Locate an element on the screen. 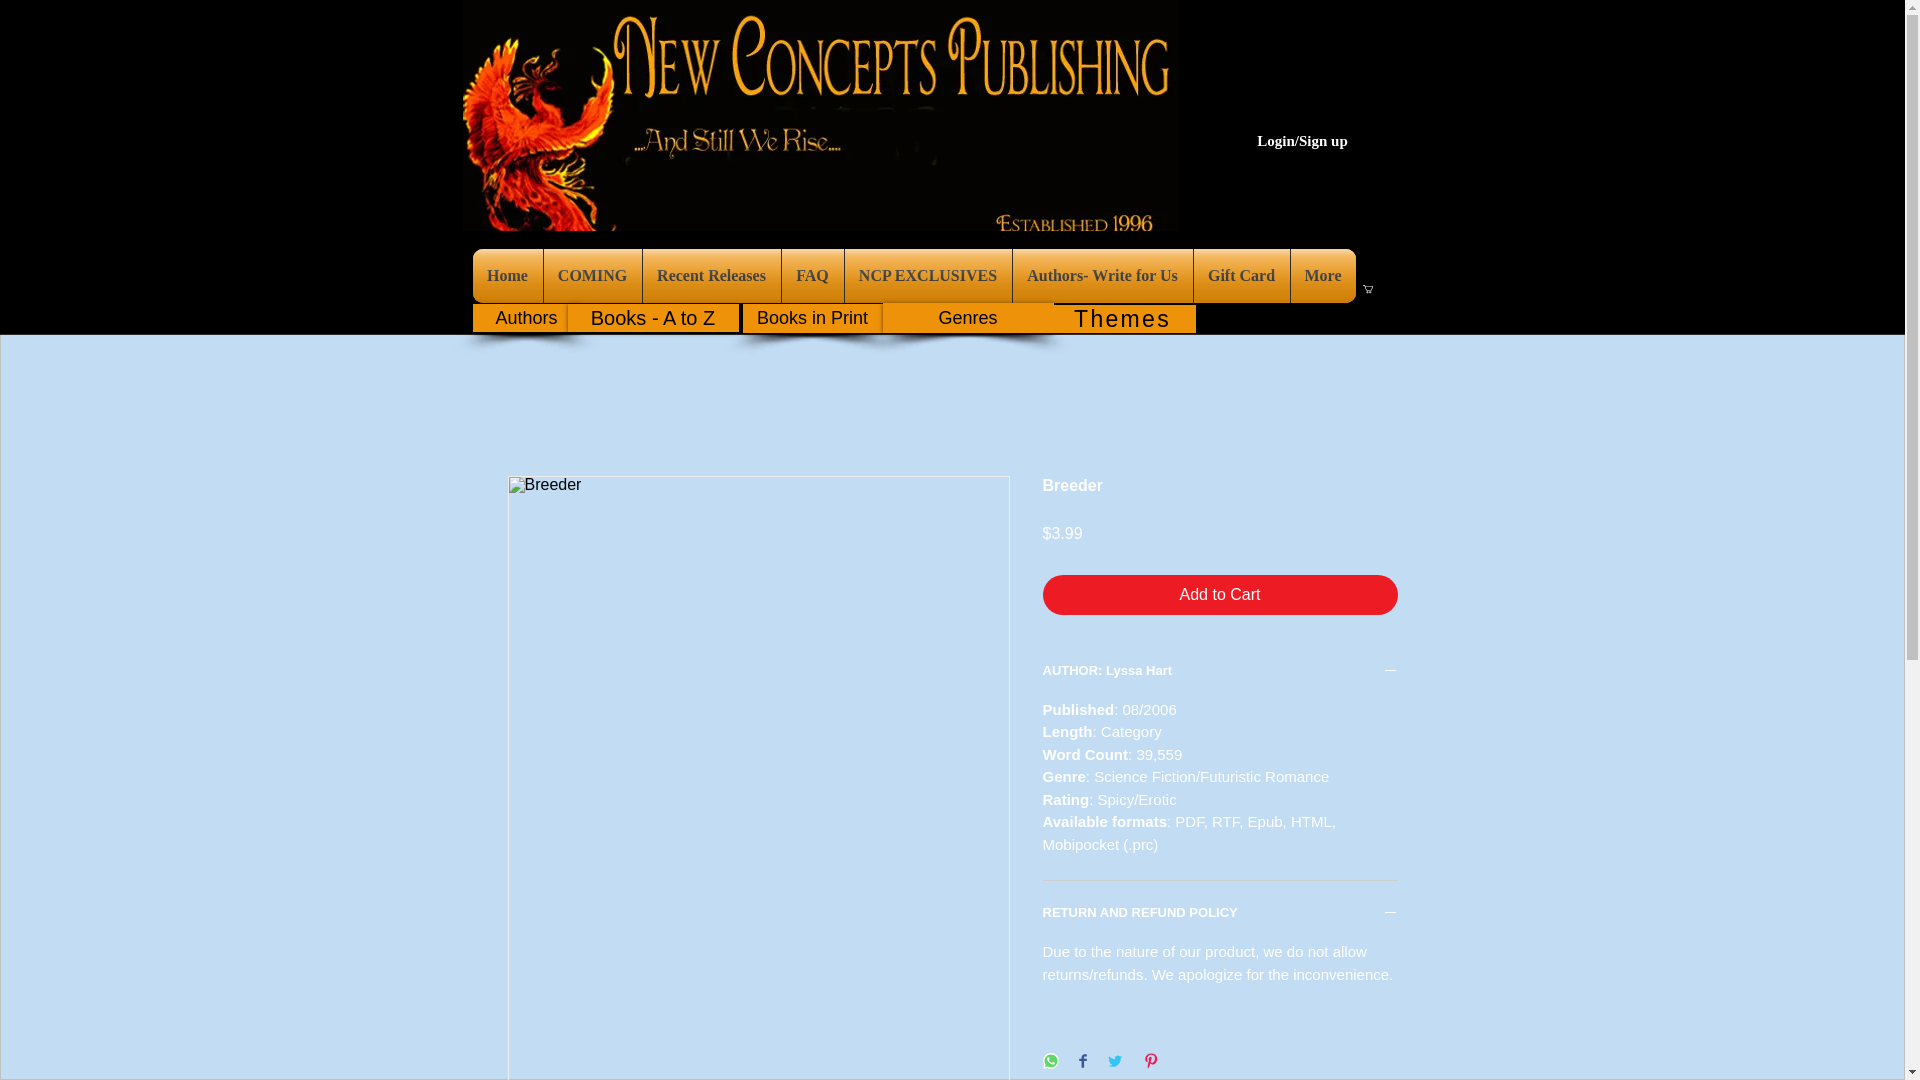  FAQ is located at coordinates (812, 276).